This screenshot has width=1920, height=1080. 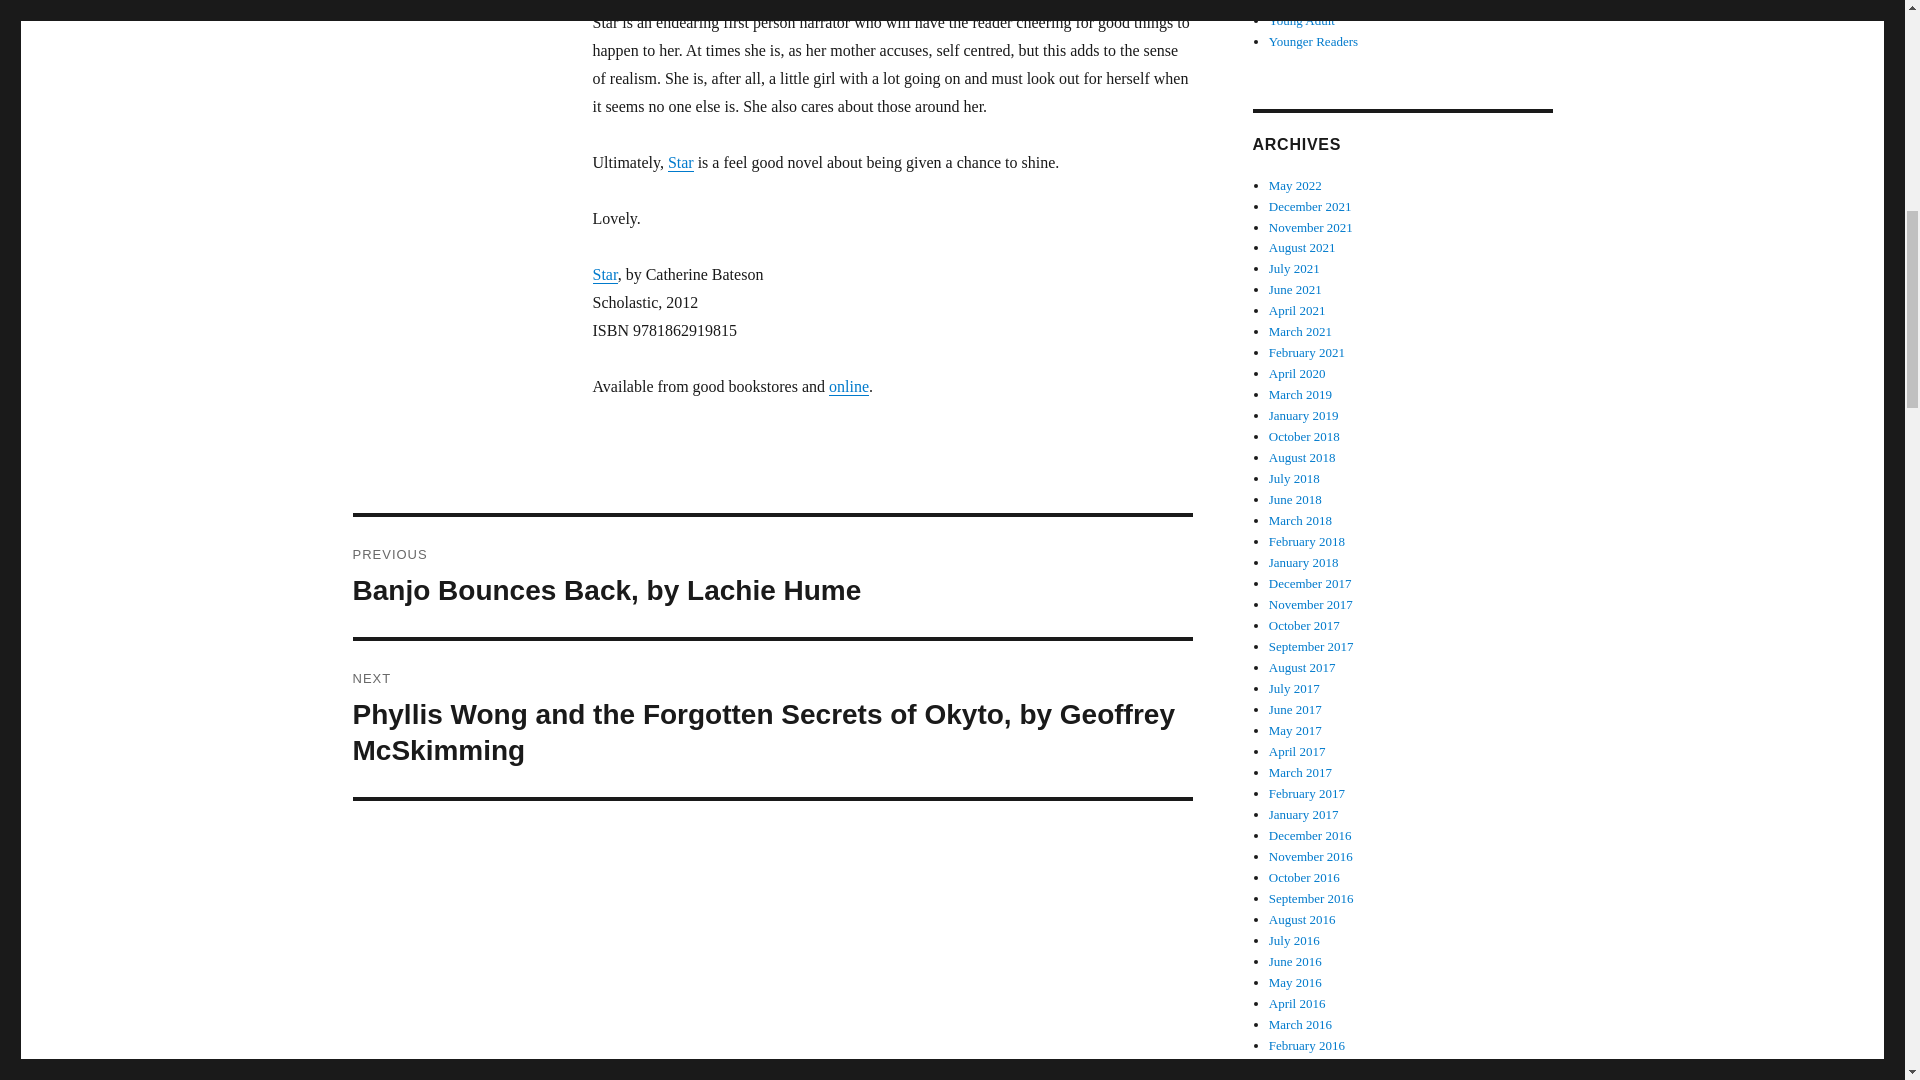 I want to click on June 2021, so click(x=1296, y=289).